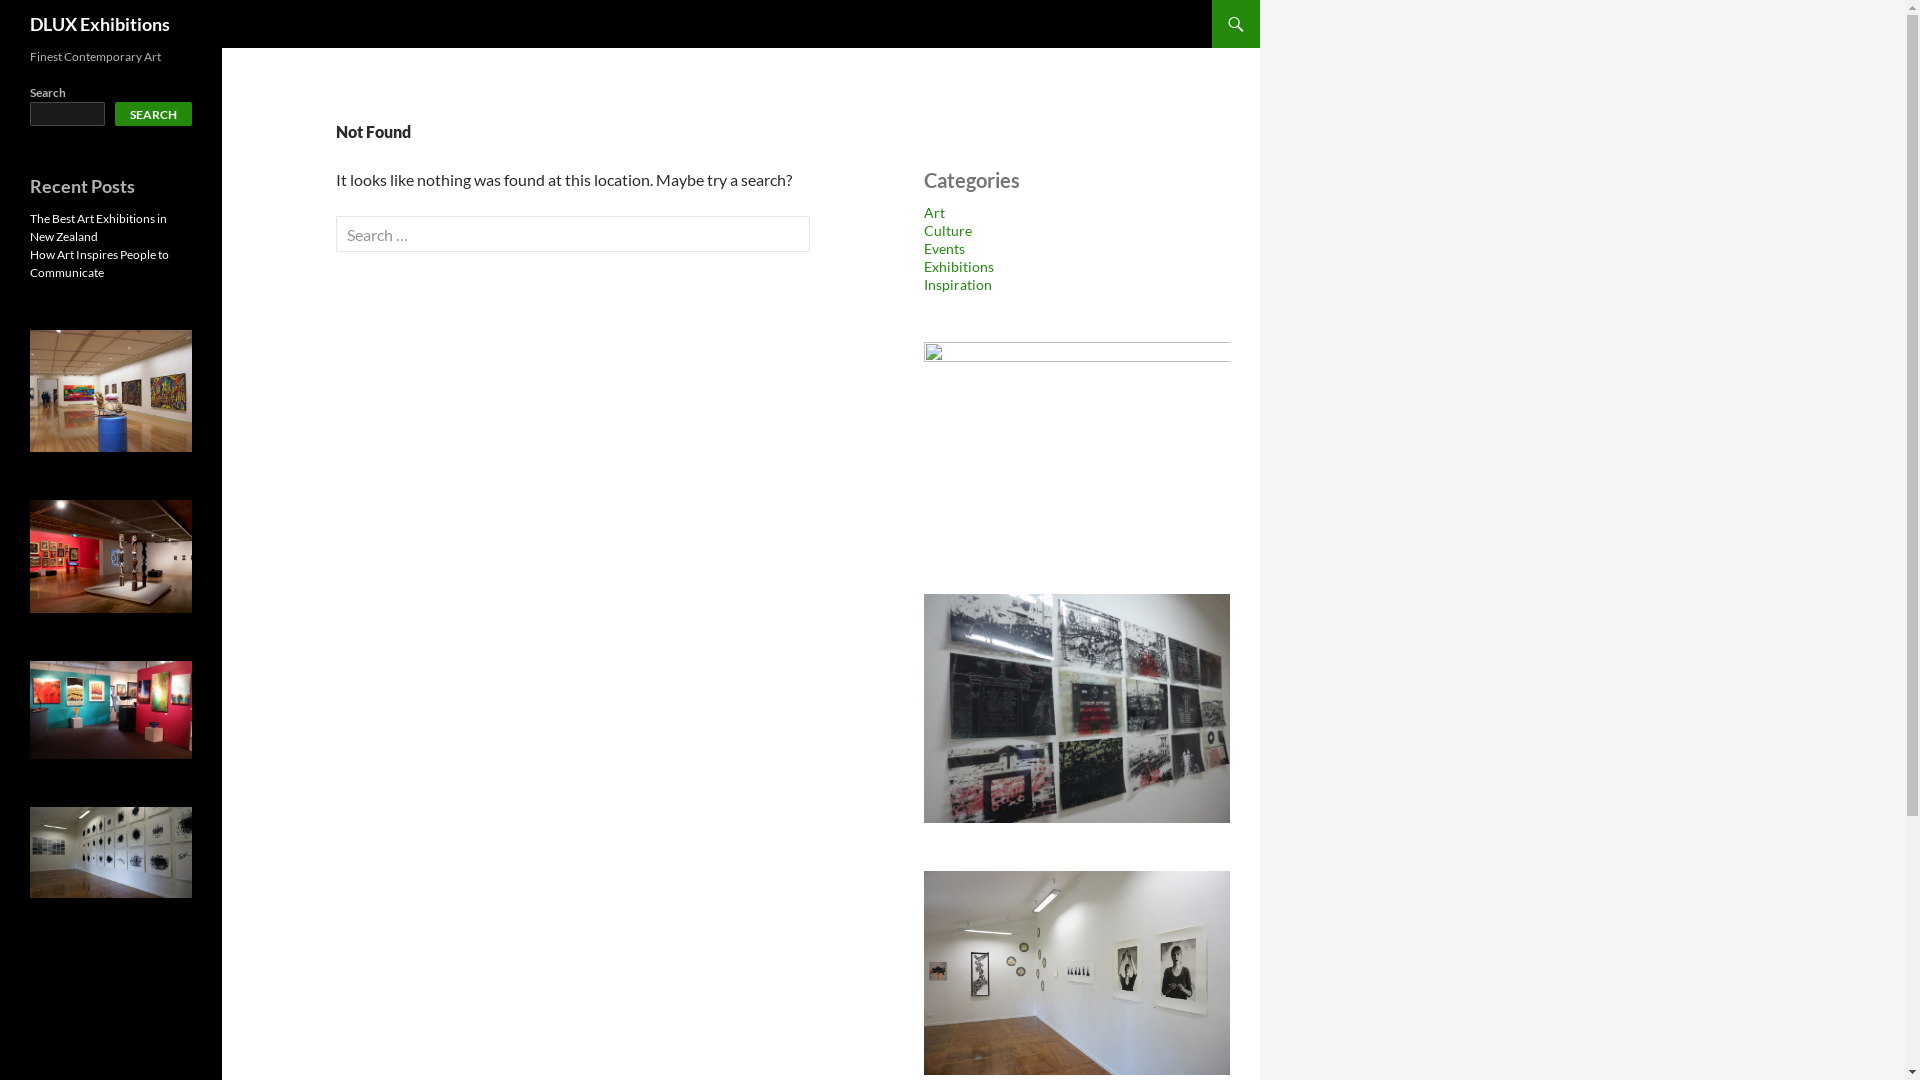  I want to click on The Best Art Exhibitions in New Zealand, so click(98, 228).